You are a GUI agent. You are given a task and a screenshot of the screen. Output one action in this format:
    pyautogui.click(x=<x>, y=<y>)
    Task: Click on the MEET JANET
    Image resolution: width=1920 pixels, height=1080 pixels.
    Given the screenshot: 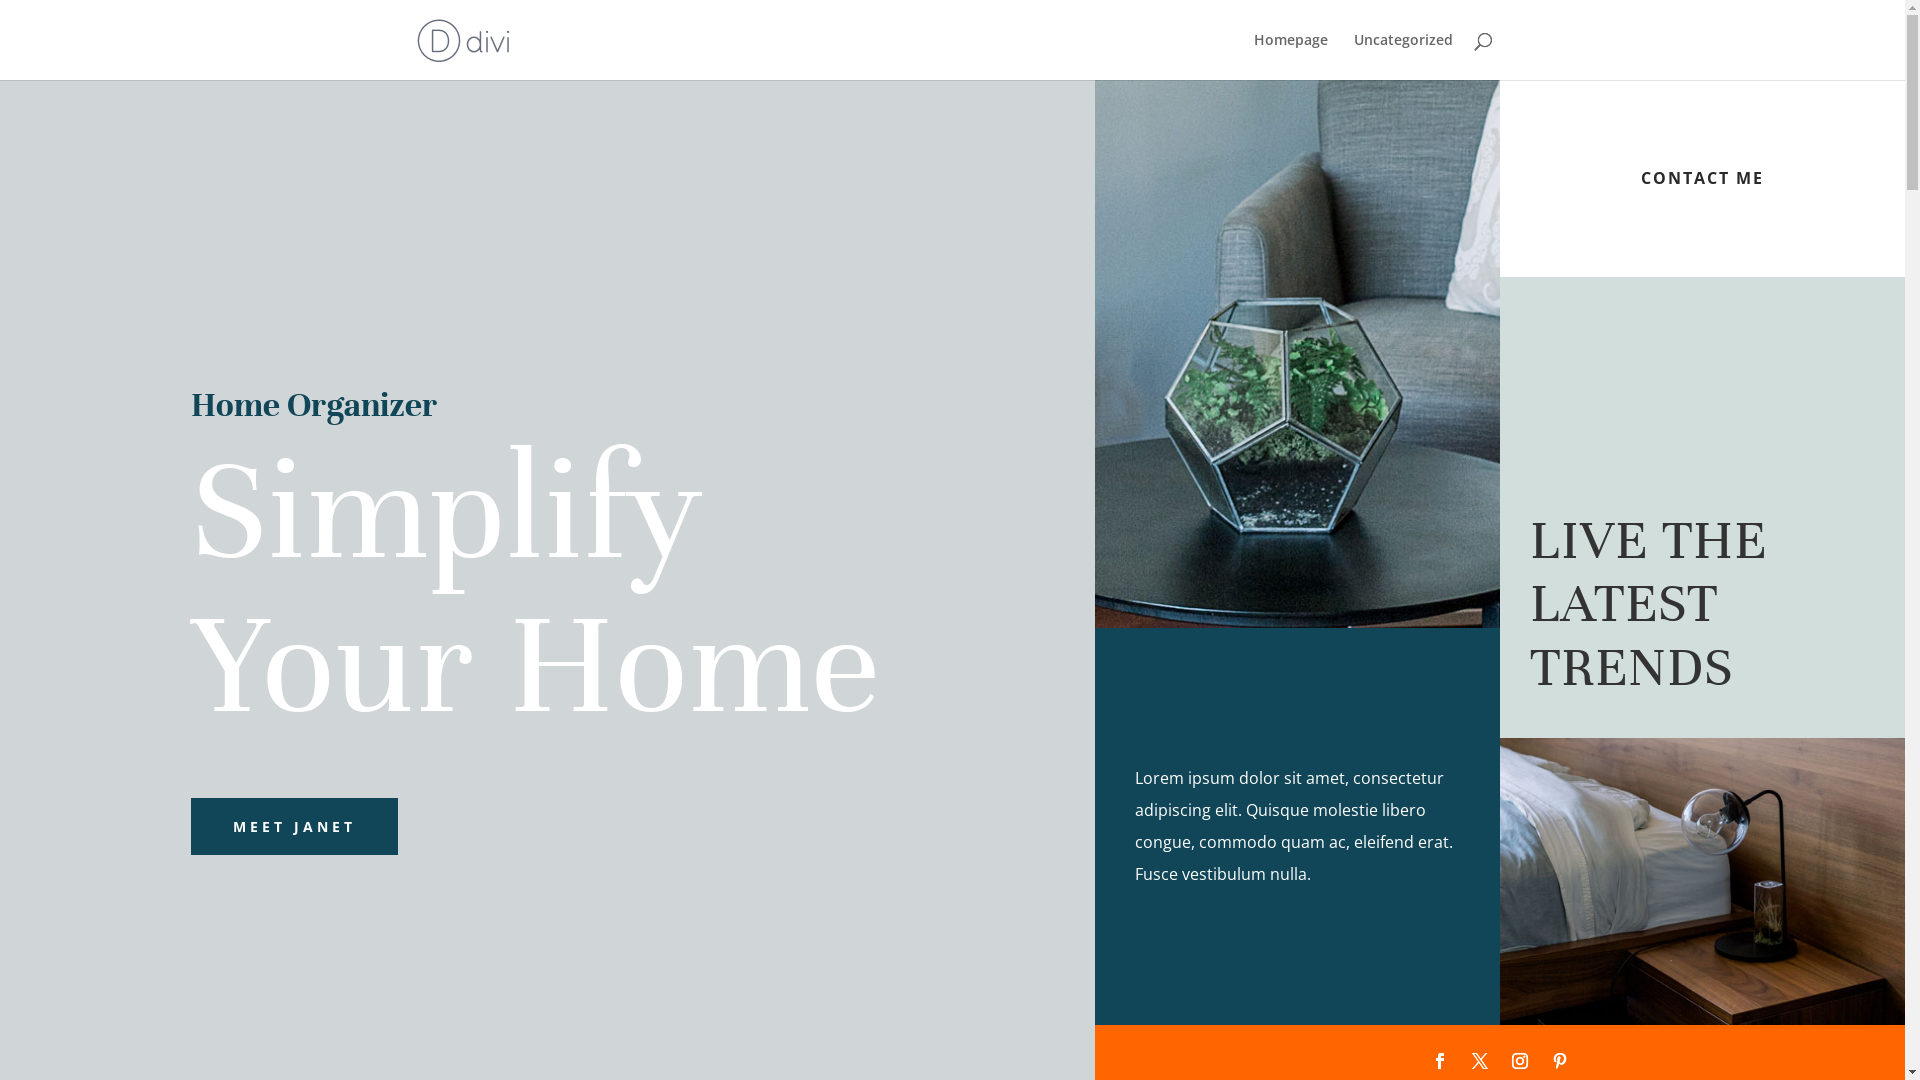 What is the action you would take?
    pyautogui.click(x=294, y=827)
    